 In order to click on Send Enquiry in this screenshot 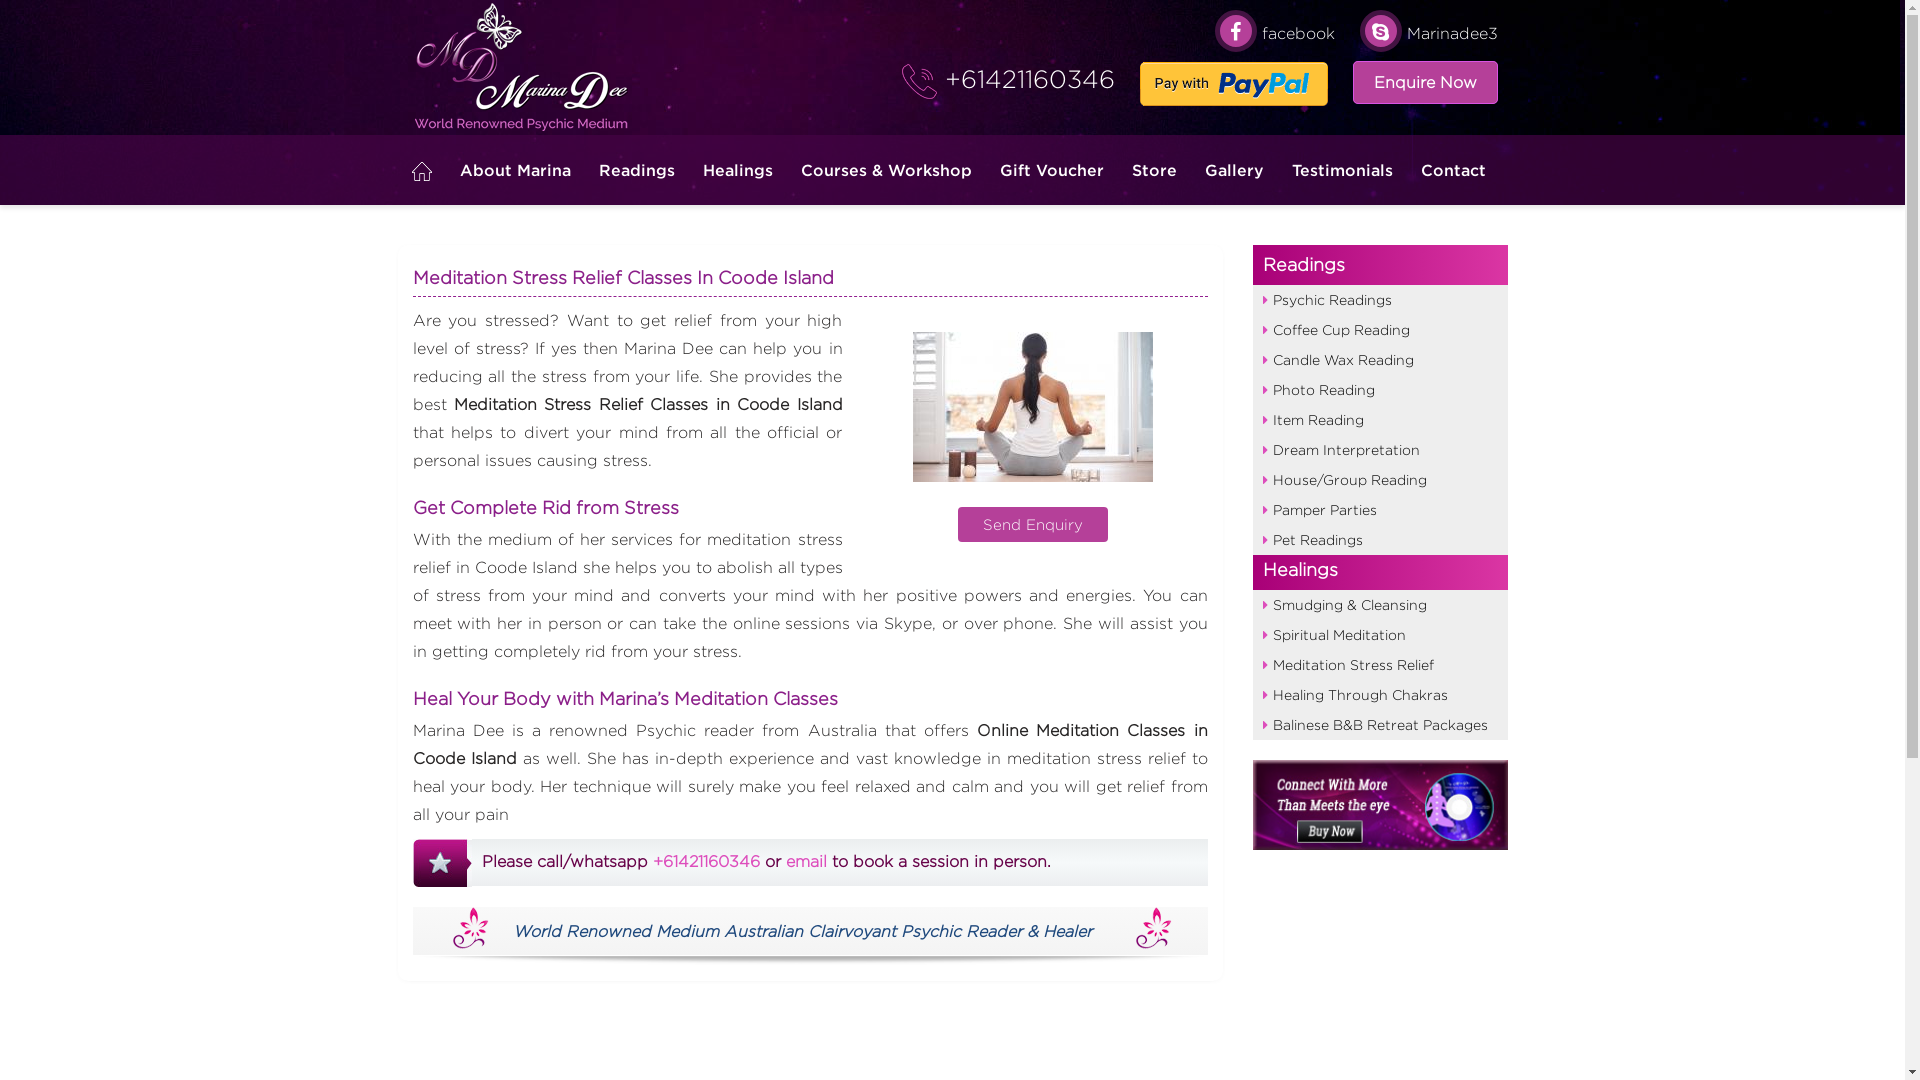, I will do `click(1033, 420)`.